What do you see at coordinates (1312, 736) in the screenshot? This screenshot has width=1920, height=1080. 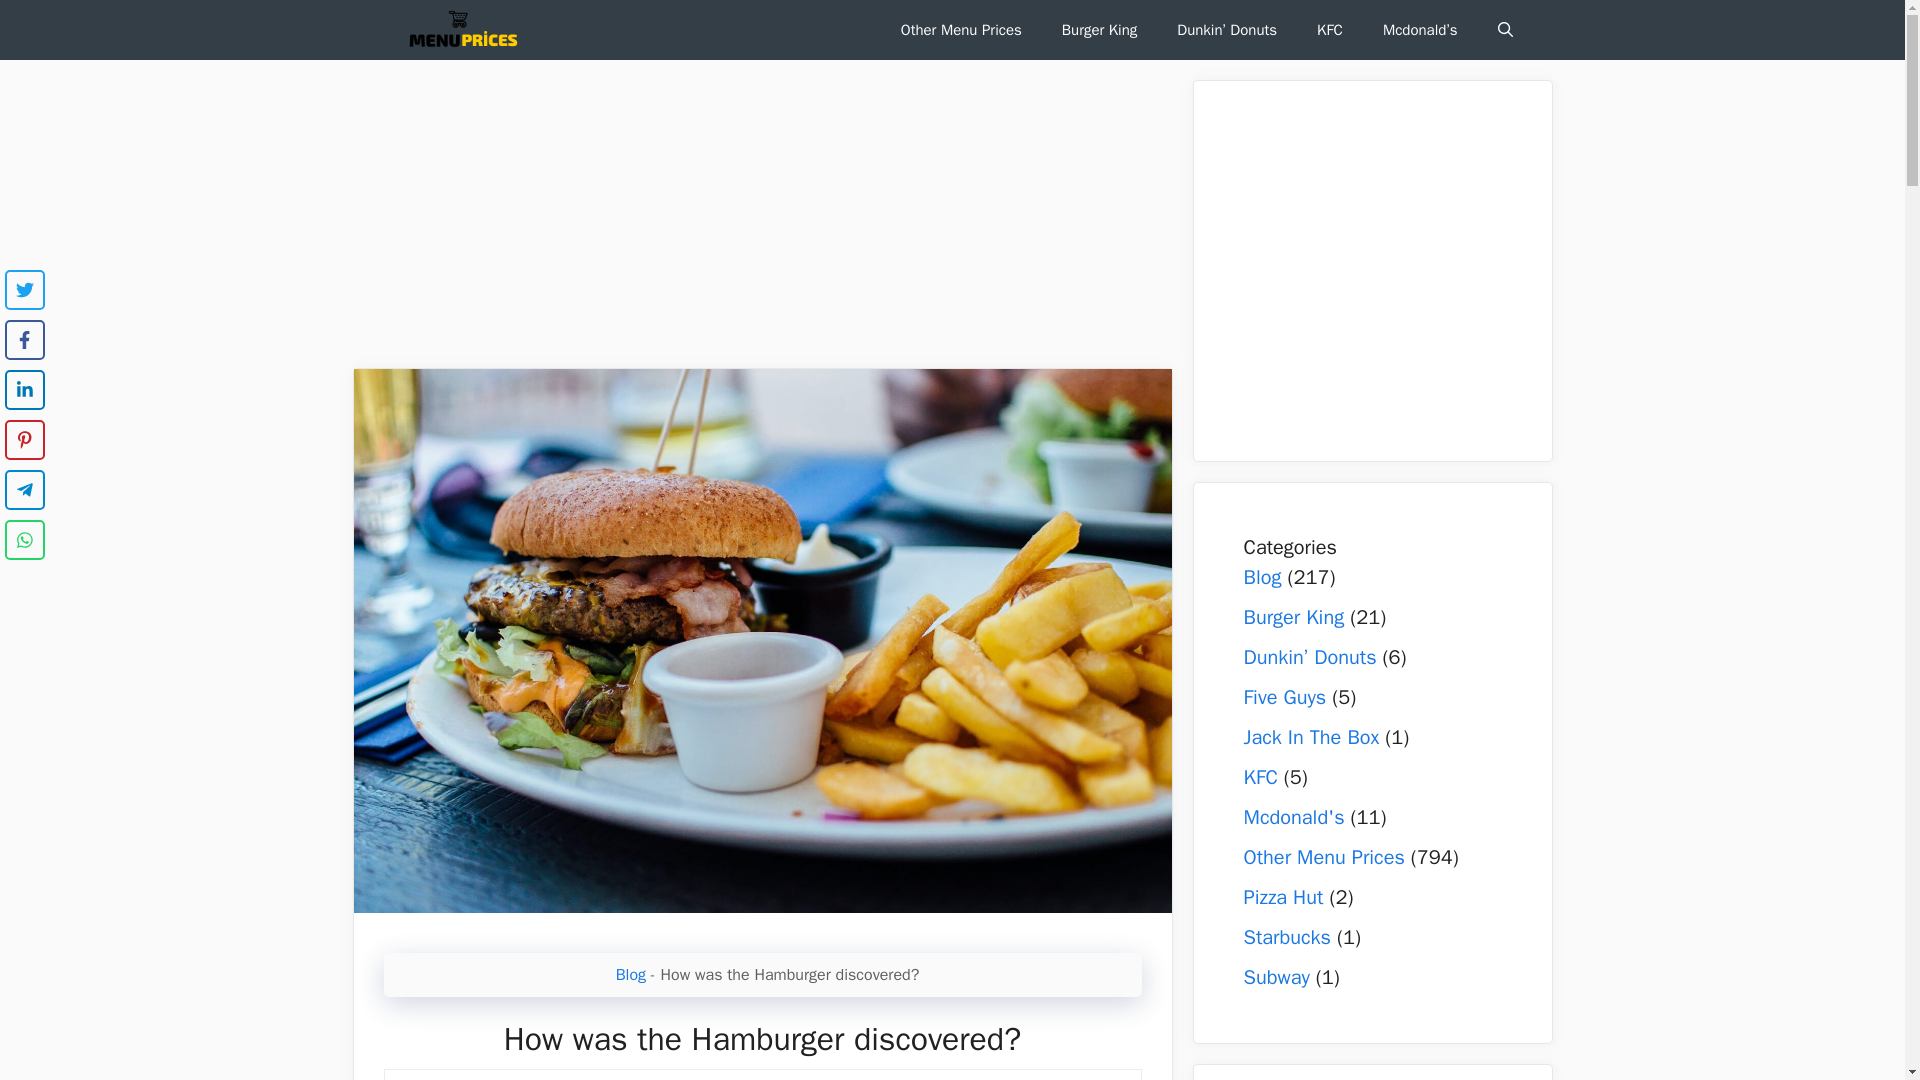 I see `Jack In The Box` at bounding box center [1312, 736].